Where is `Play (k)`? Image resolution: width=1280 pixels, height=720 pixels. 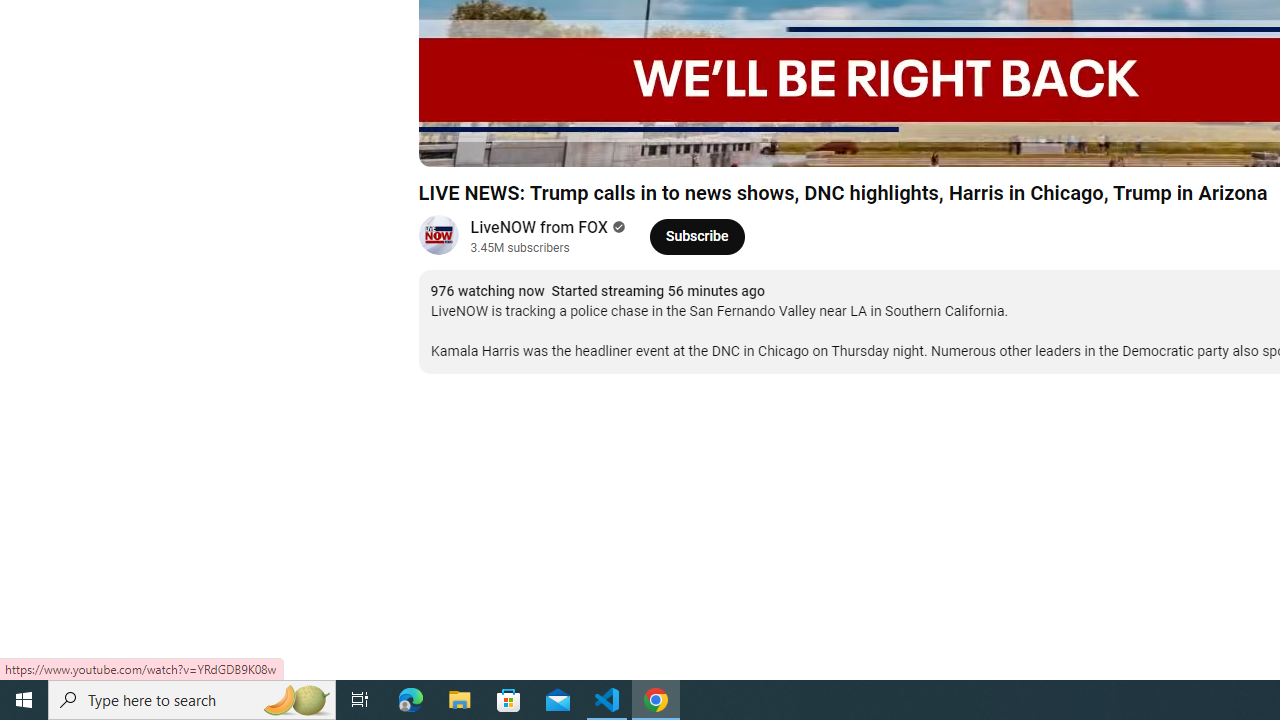 Play (k) is located at coordinates (454, 142).